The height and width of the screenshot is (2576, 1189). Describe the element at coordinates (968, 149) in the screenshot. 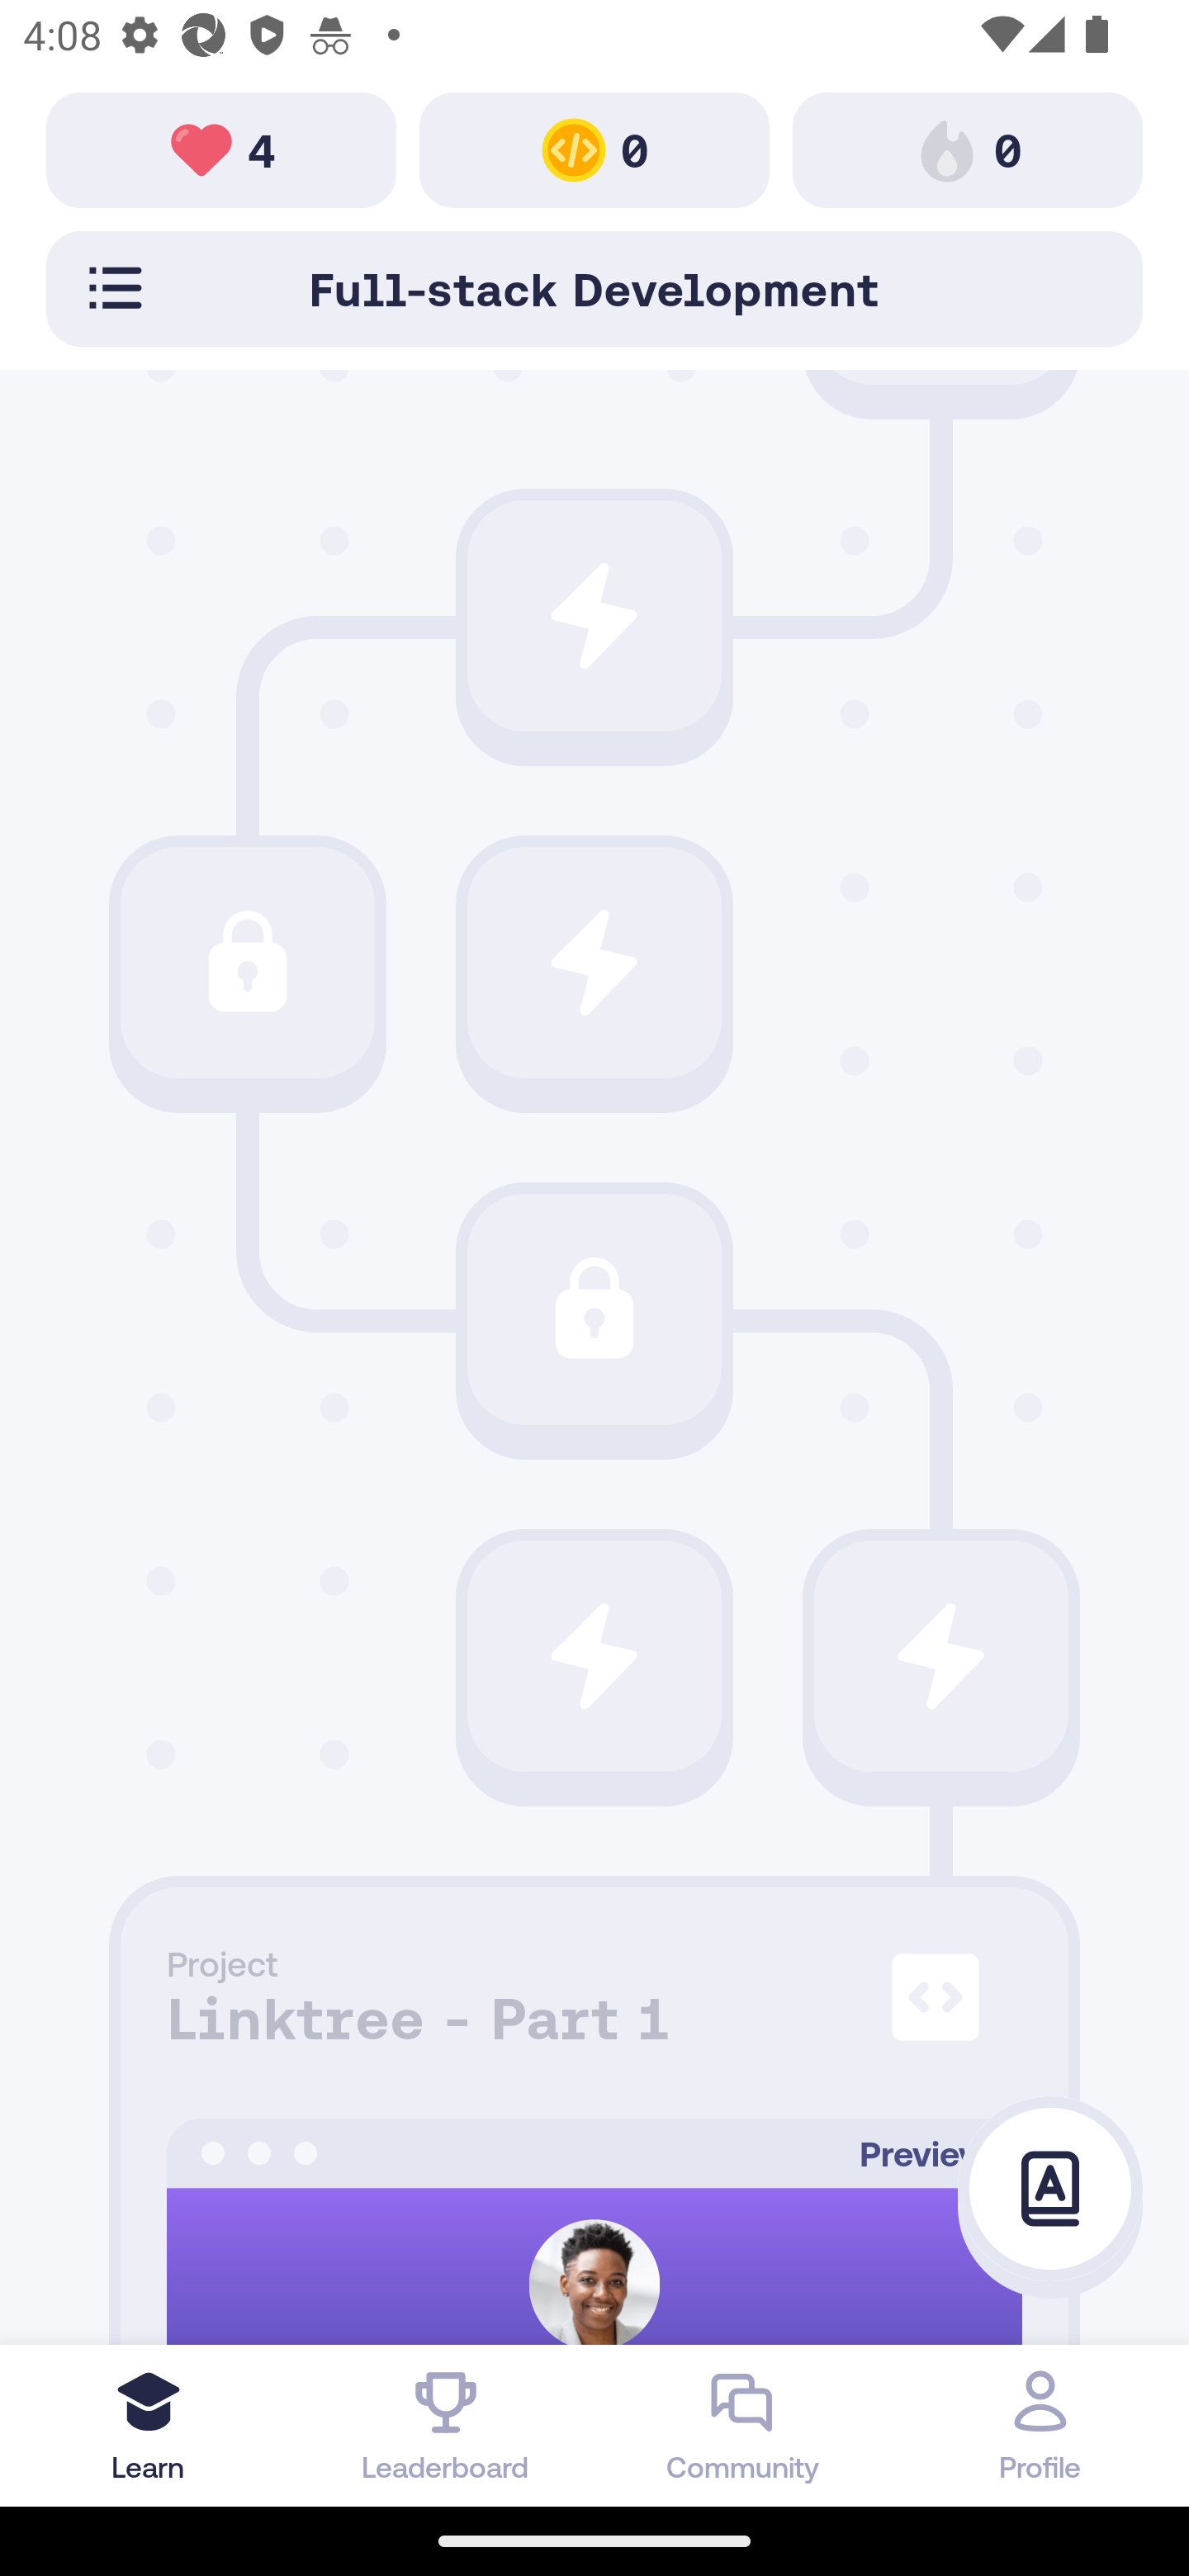

I see `Path Toolbar Image 0` at that location.